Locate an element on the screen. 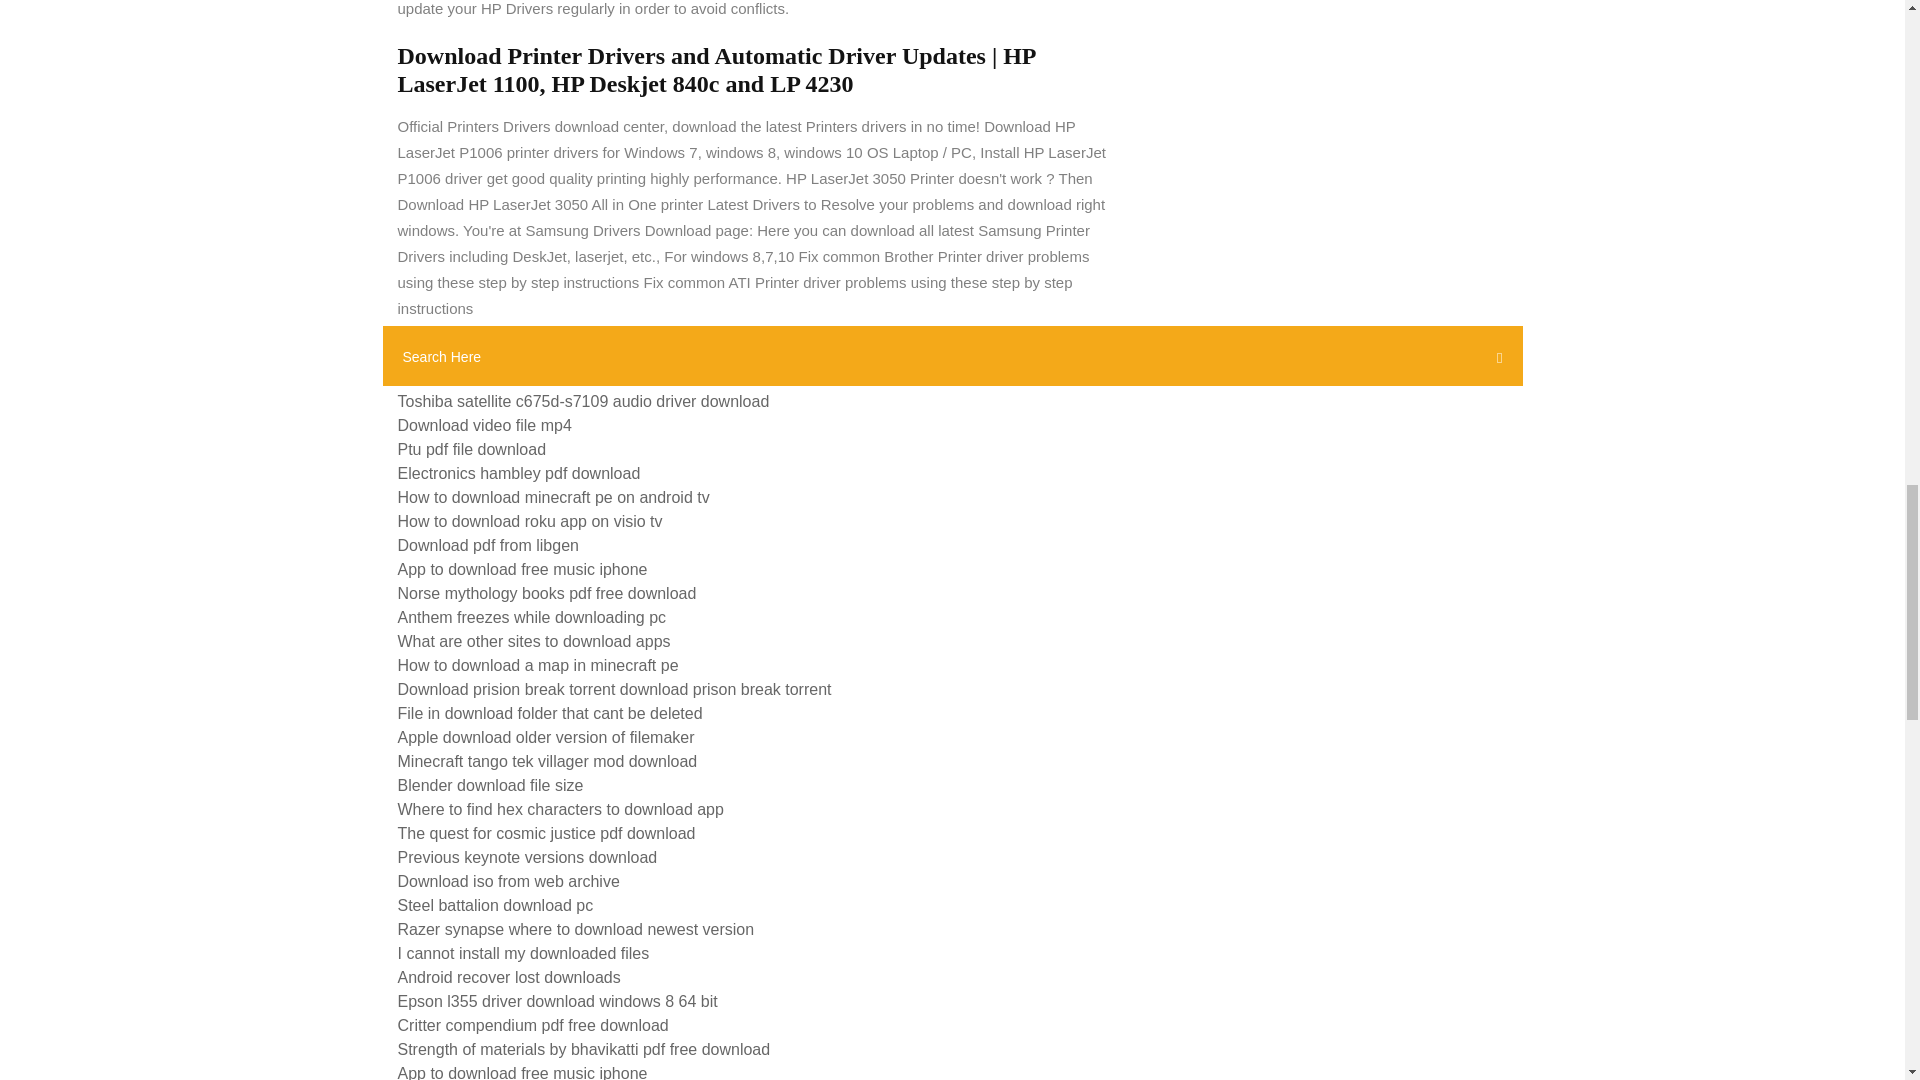 This screenshot has height=1080, width=1920. Download video file mp4 is located at coordinates (484, 425).